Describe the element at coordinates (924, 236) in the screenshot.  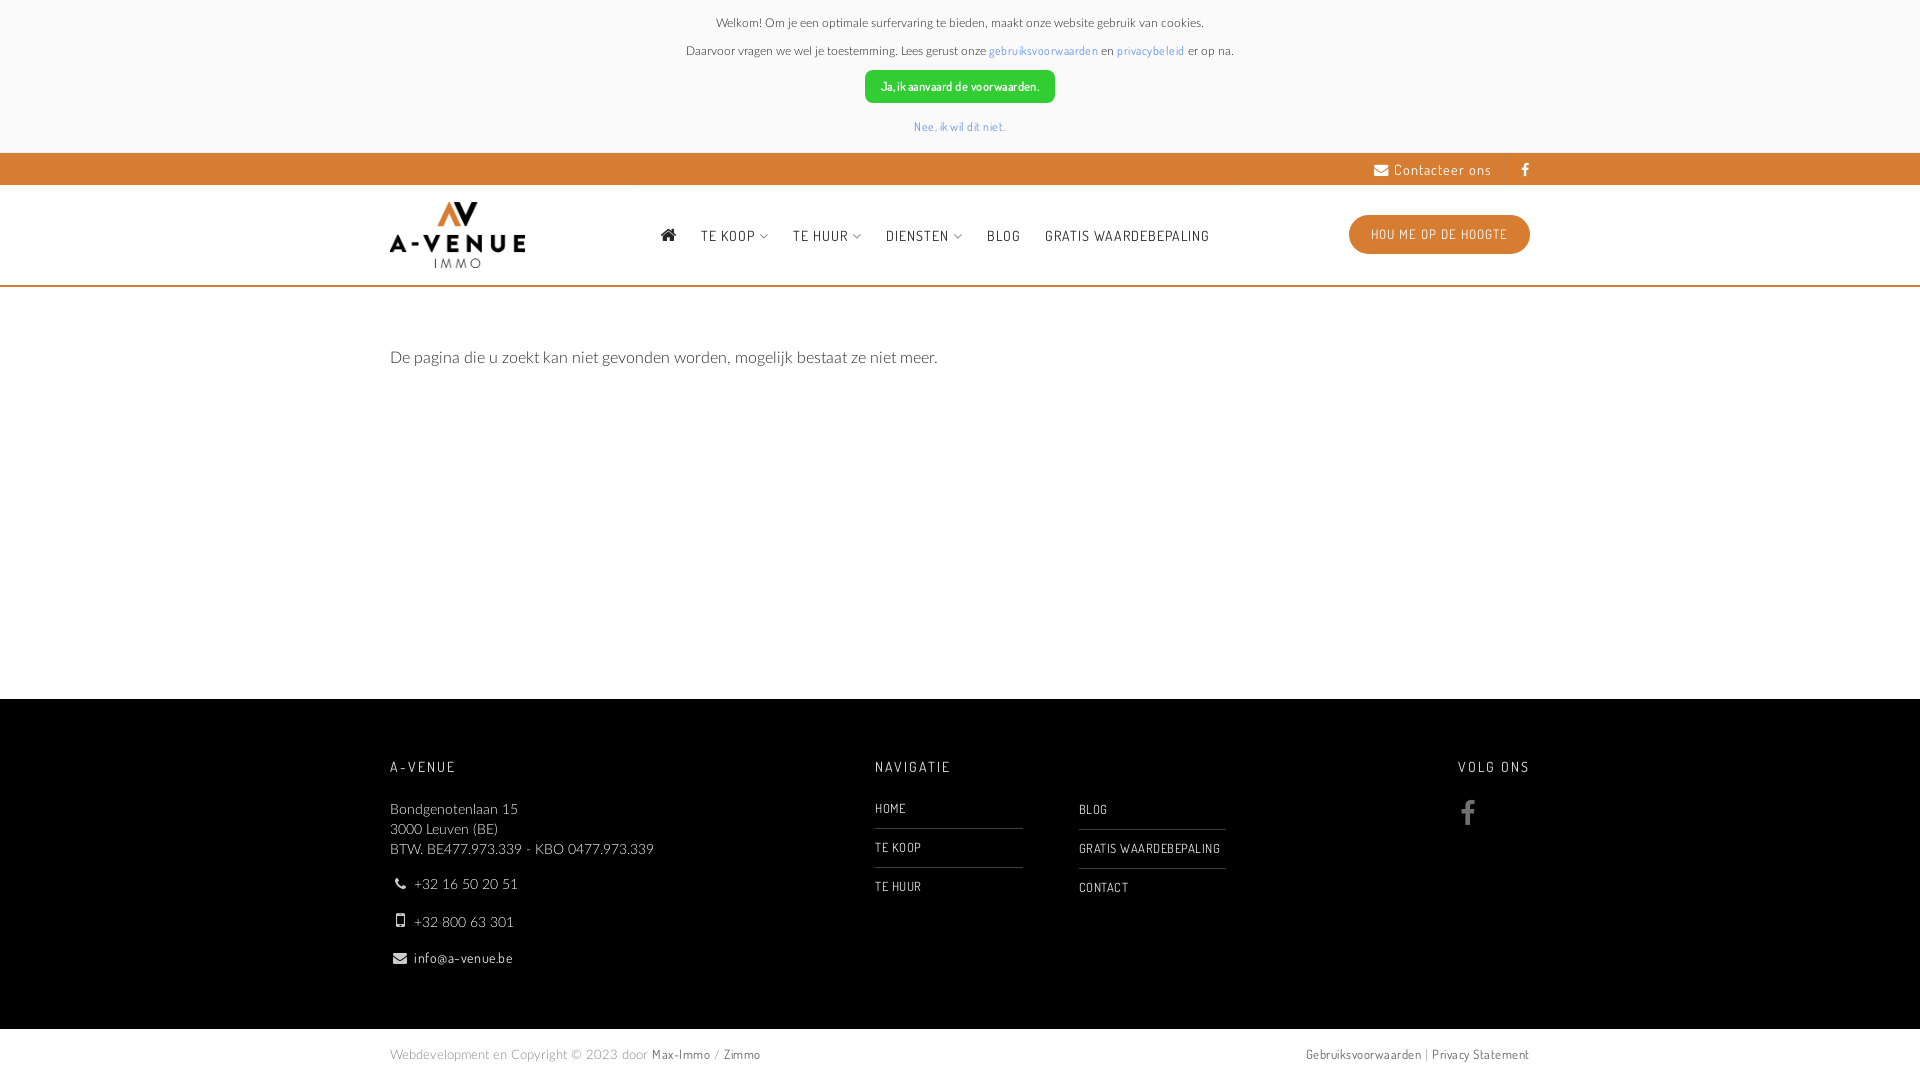
I see `DIENSTEN` at that location.